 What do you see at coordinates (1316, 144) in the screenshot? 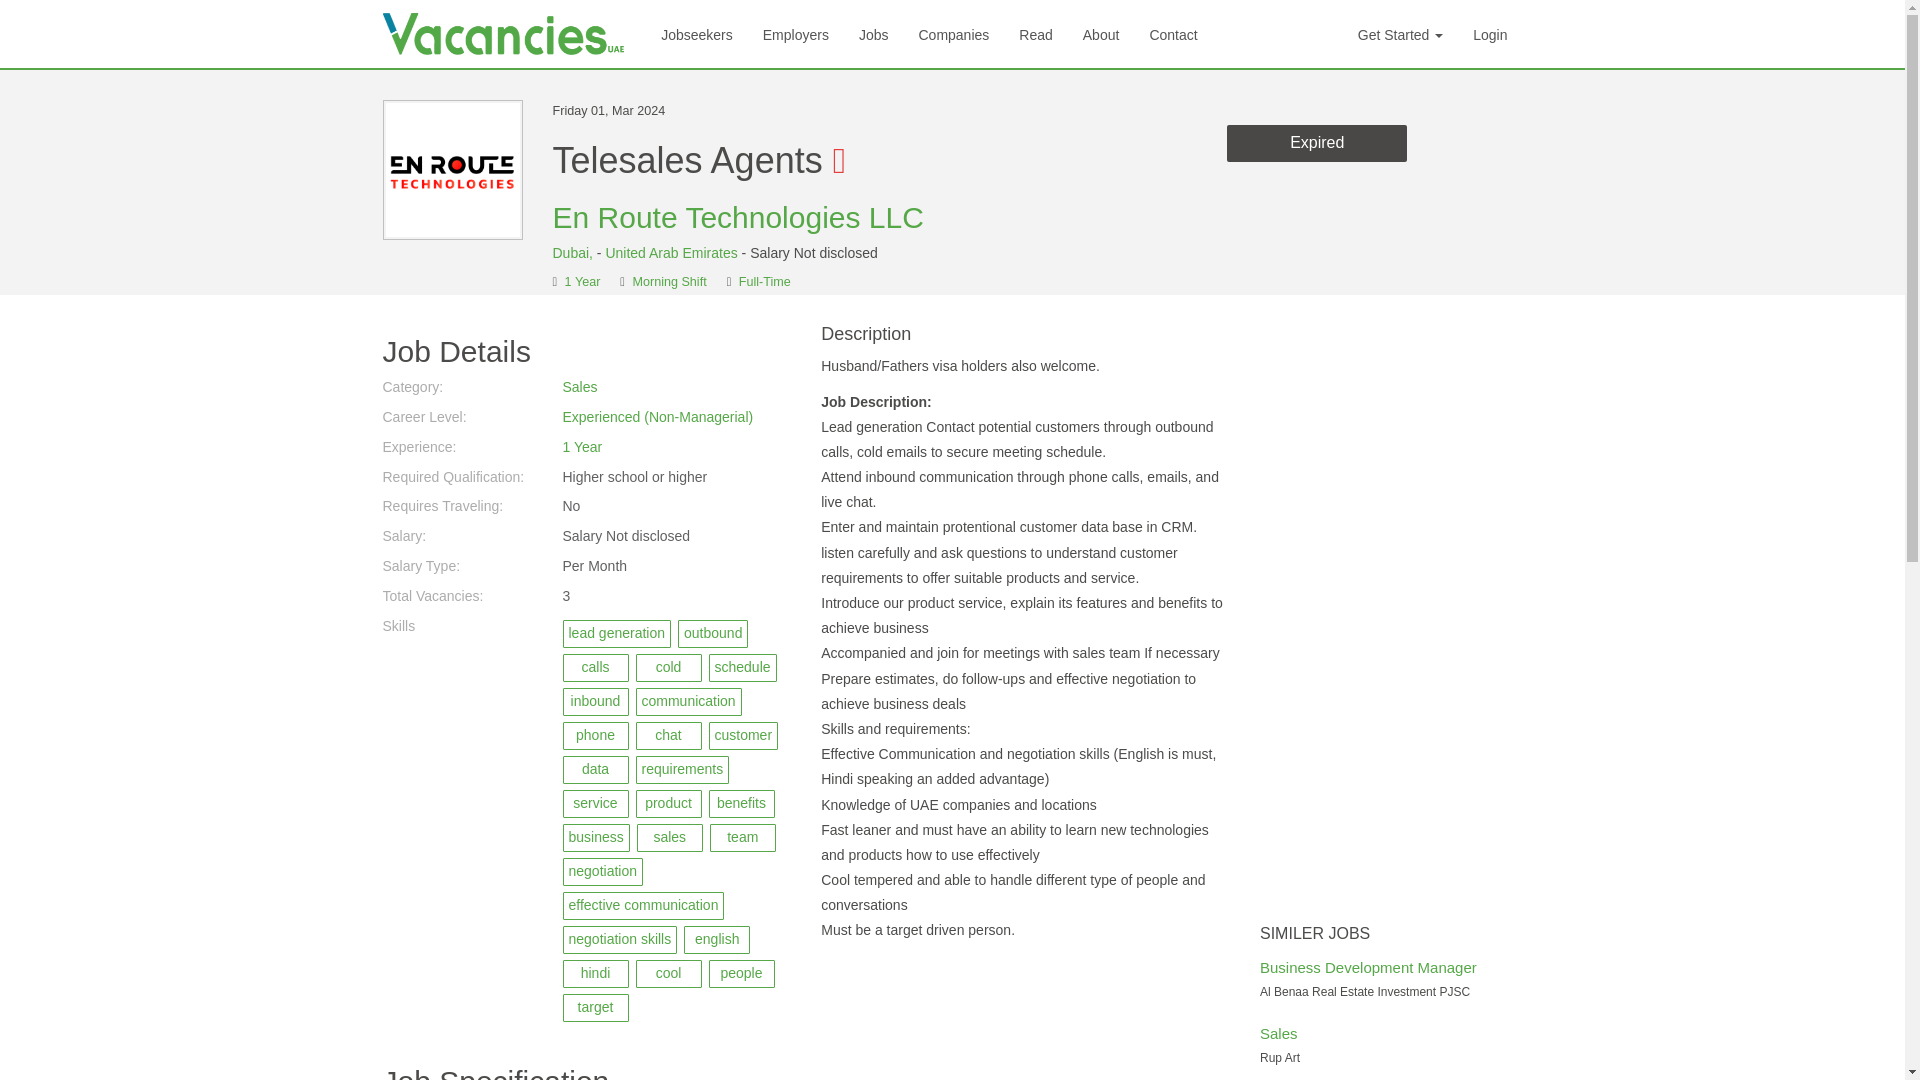
I see `Expired` at bounding box center [1316, 144].